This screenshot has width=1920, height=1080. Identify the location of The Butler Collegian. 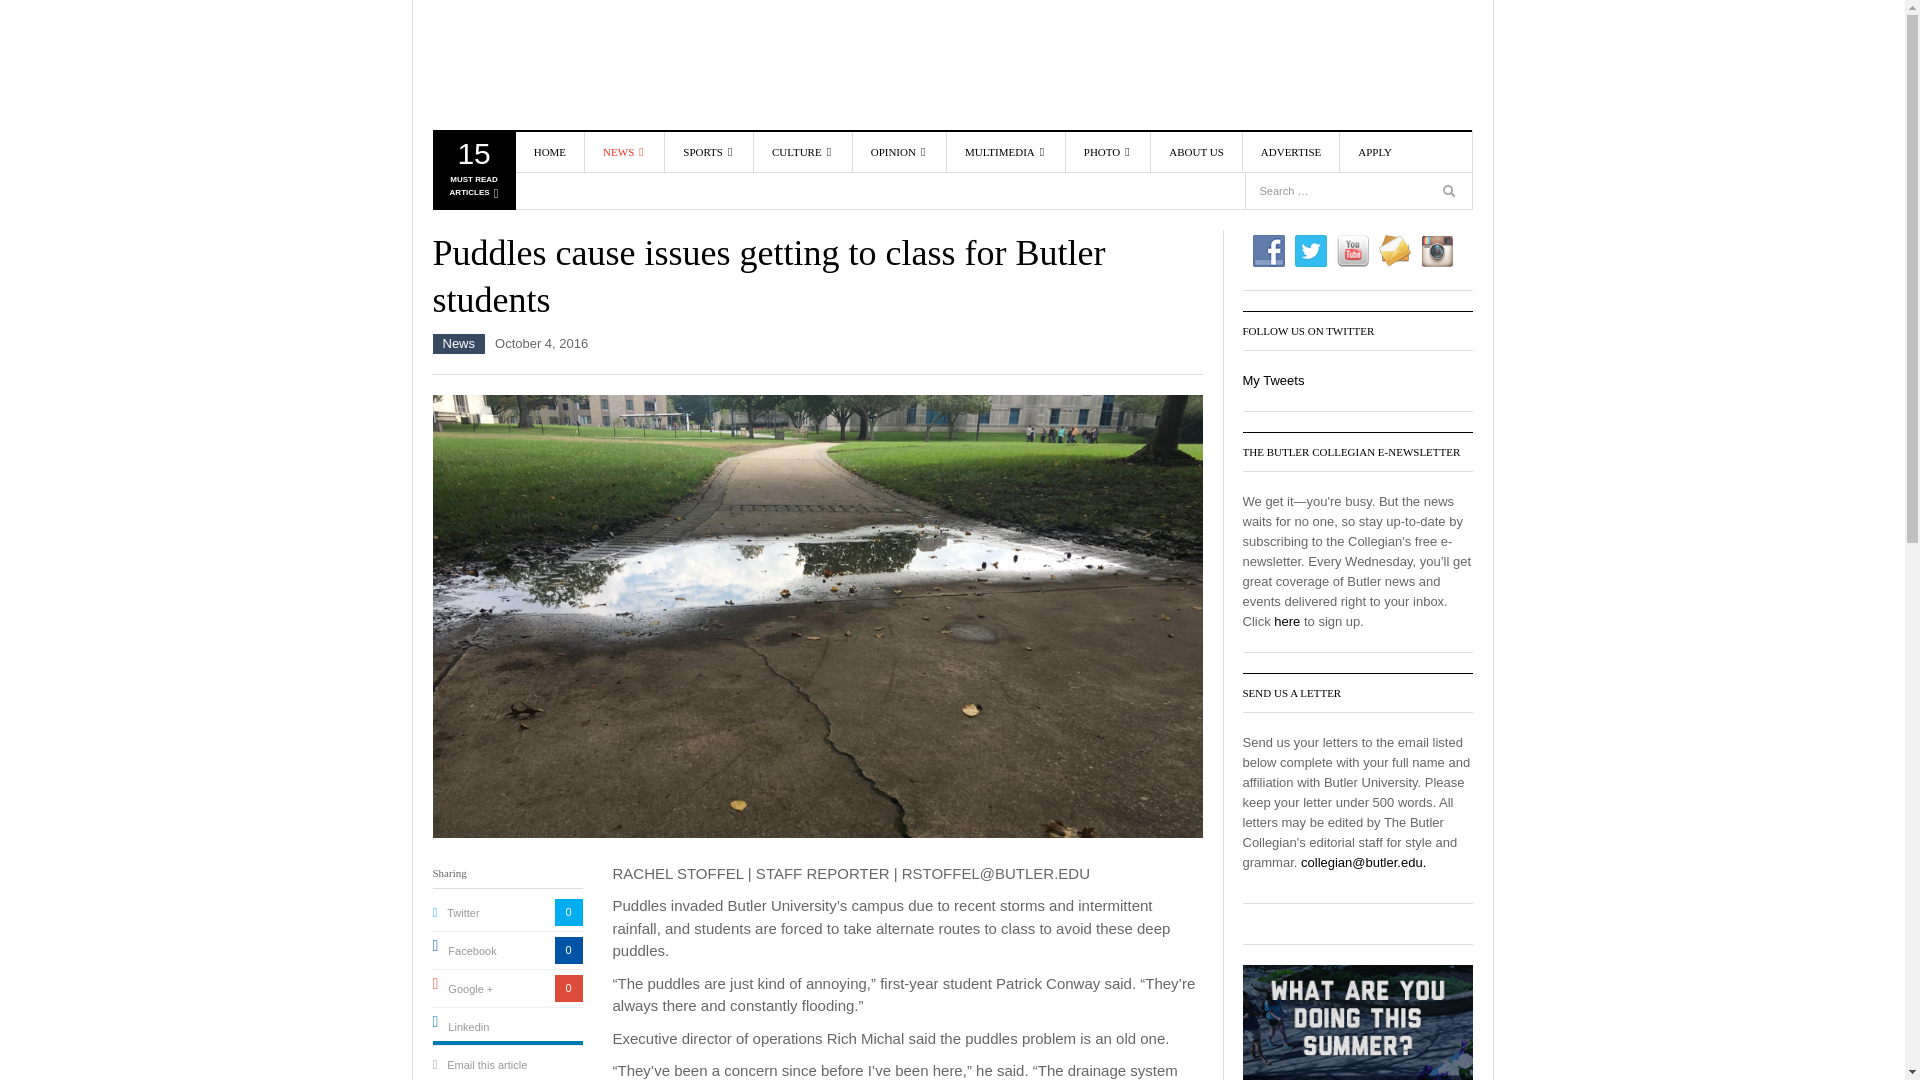
(1451, 194).